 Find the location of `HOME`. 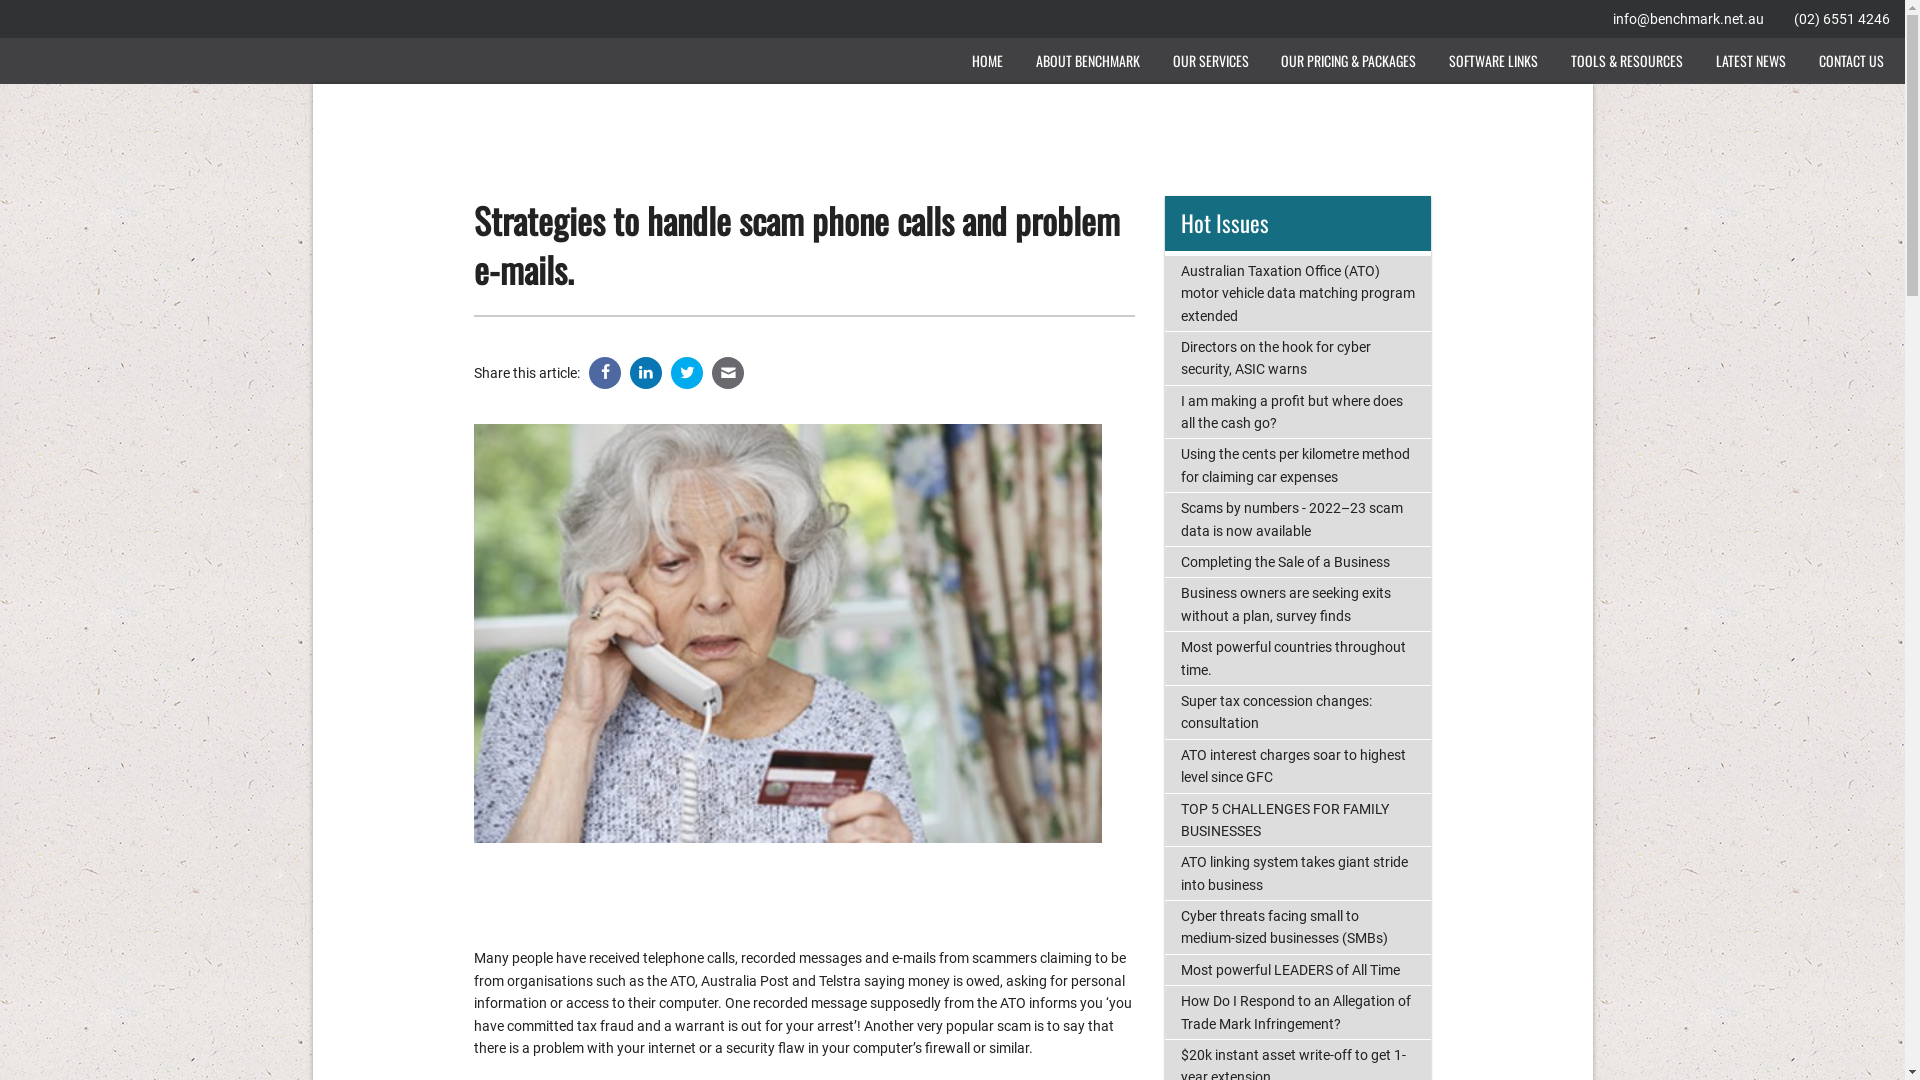

HOME is located at coordinates (988, 60).